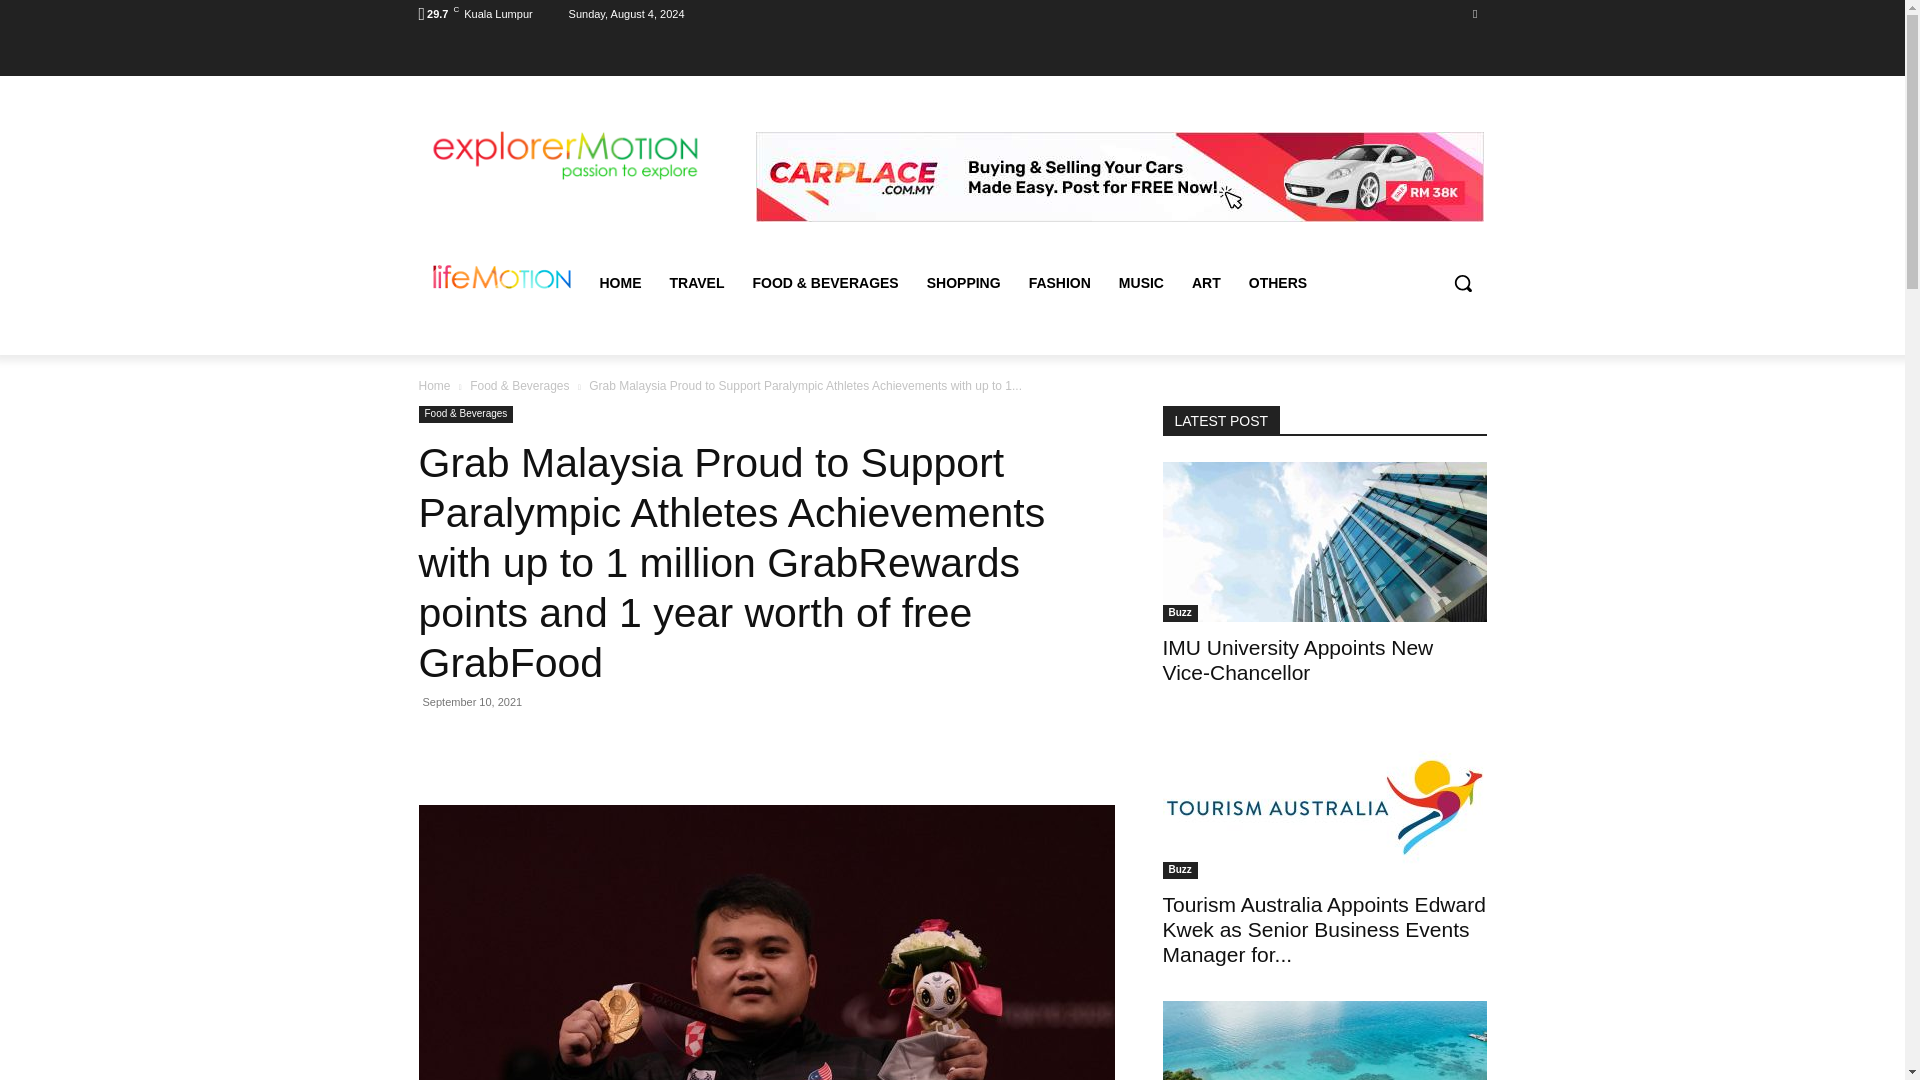  What do you see at coordinates (1206, 282) in the screenshot?
I see `ART` at bounding box center [1206, 282].